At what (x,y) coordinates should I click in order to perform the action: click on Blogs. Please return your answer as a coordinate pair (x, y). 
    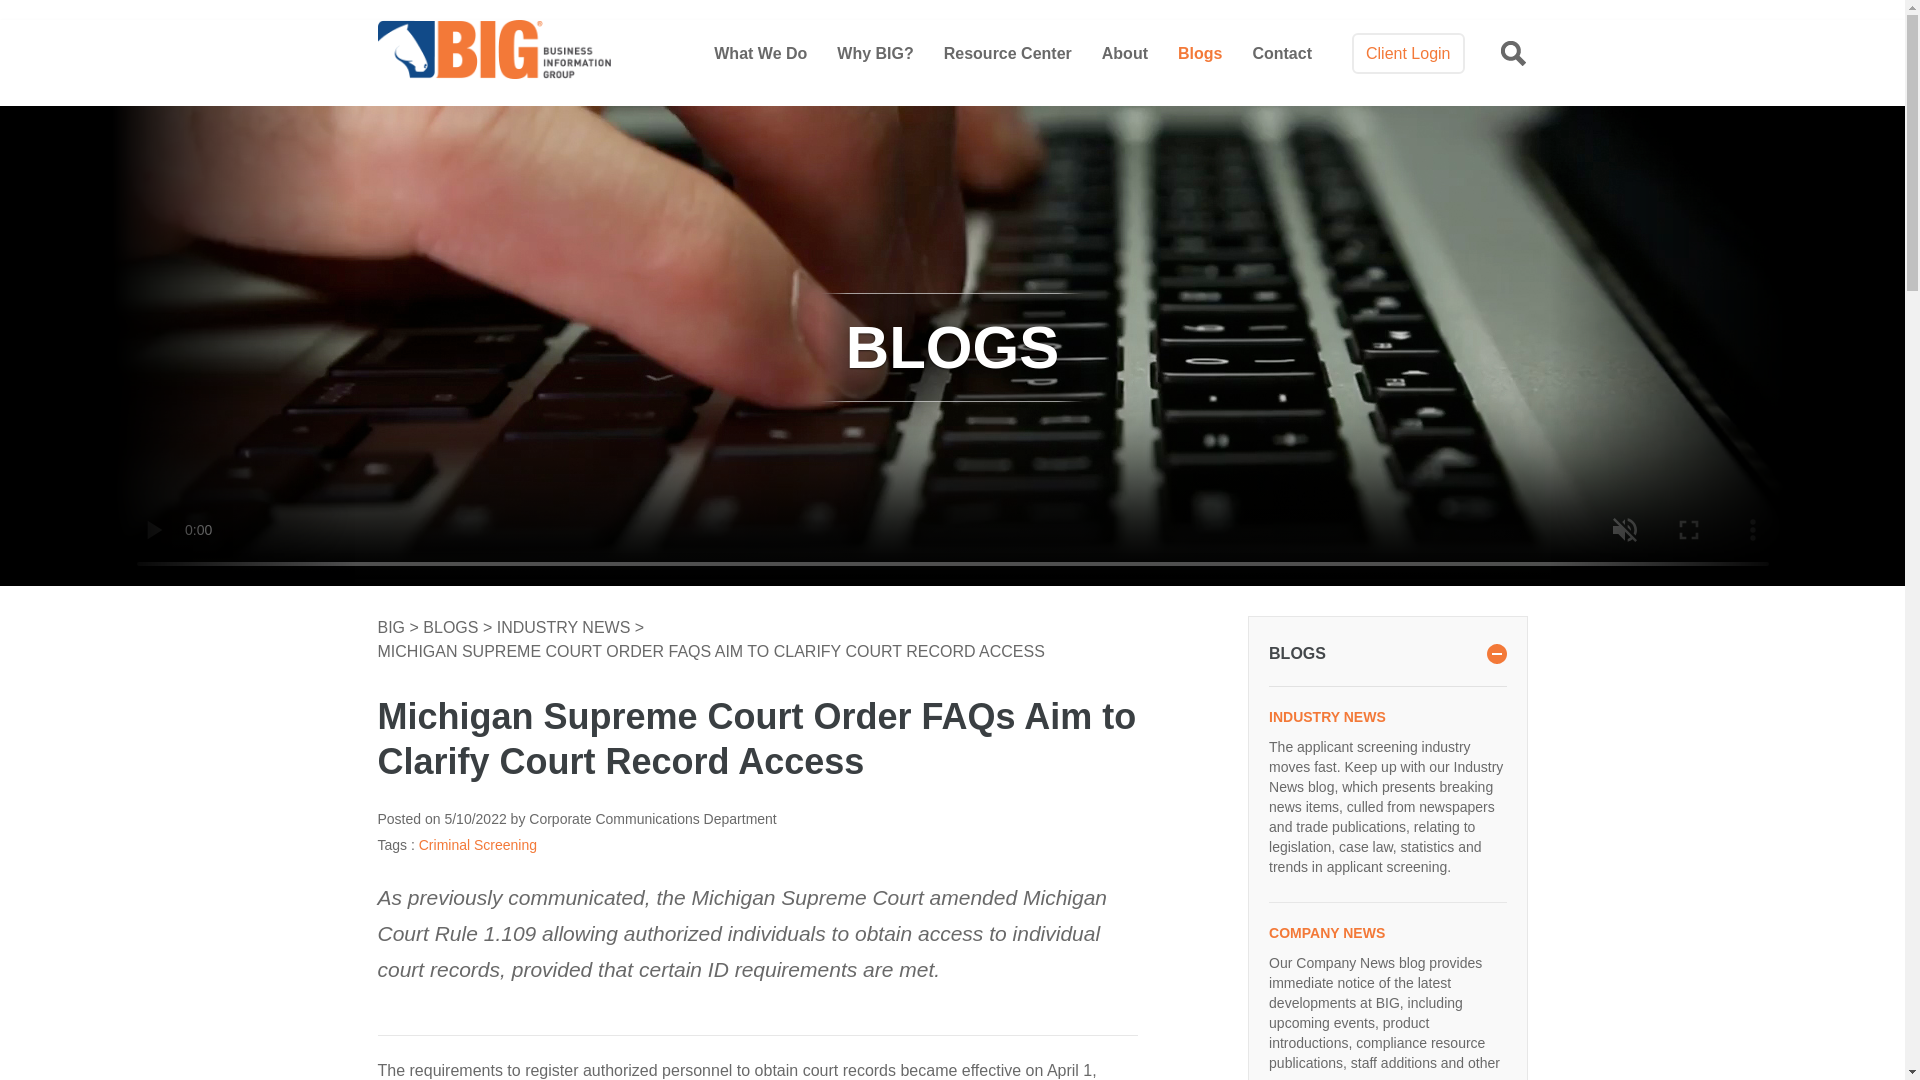
    Looking at the image, I should click on (1200, 53).